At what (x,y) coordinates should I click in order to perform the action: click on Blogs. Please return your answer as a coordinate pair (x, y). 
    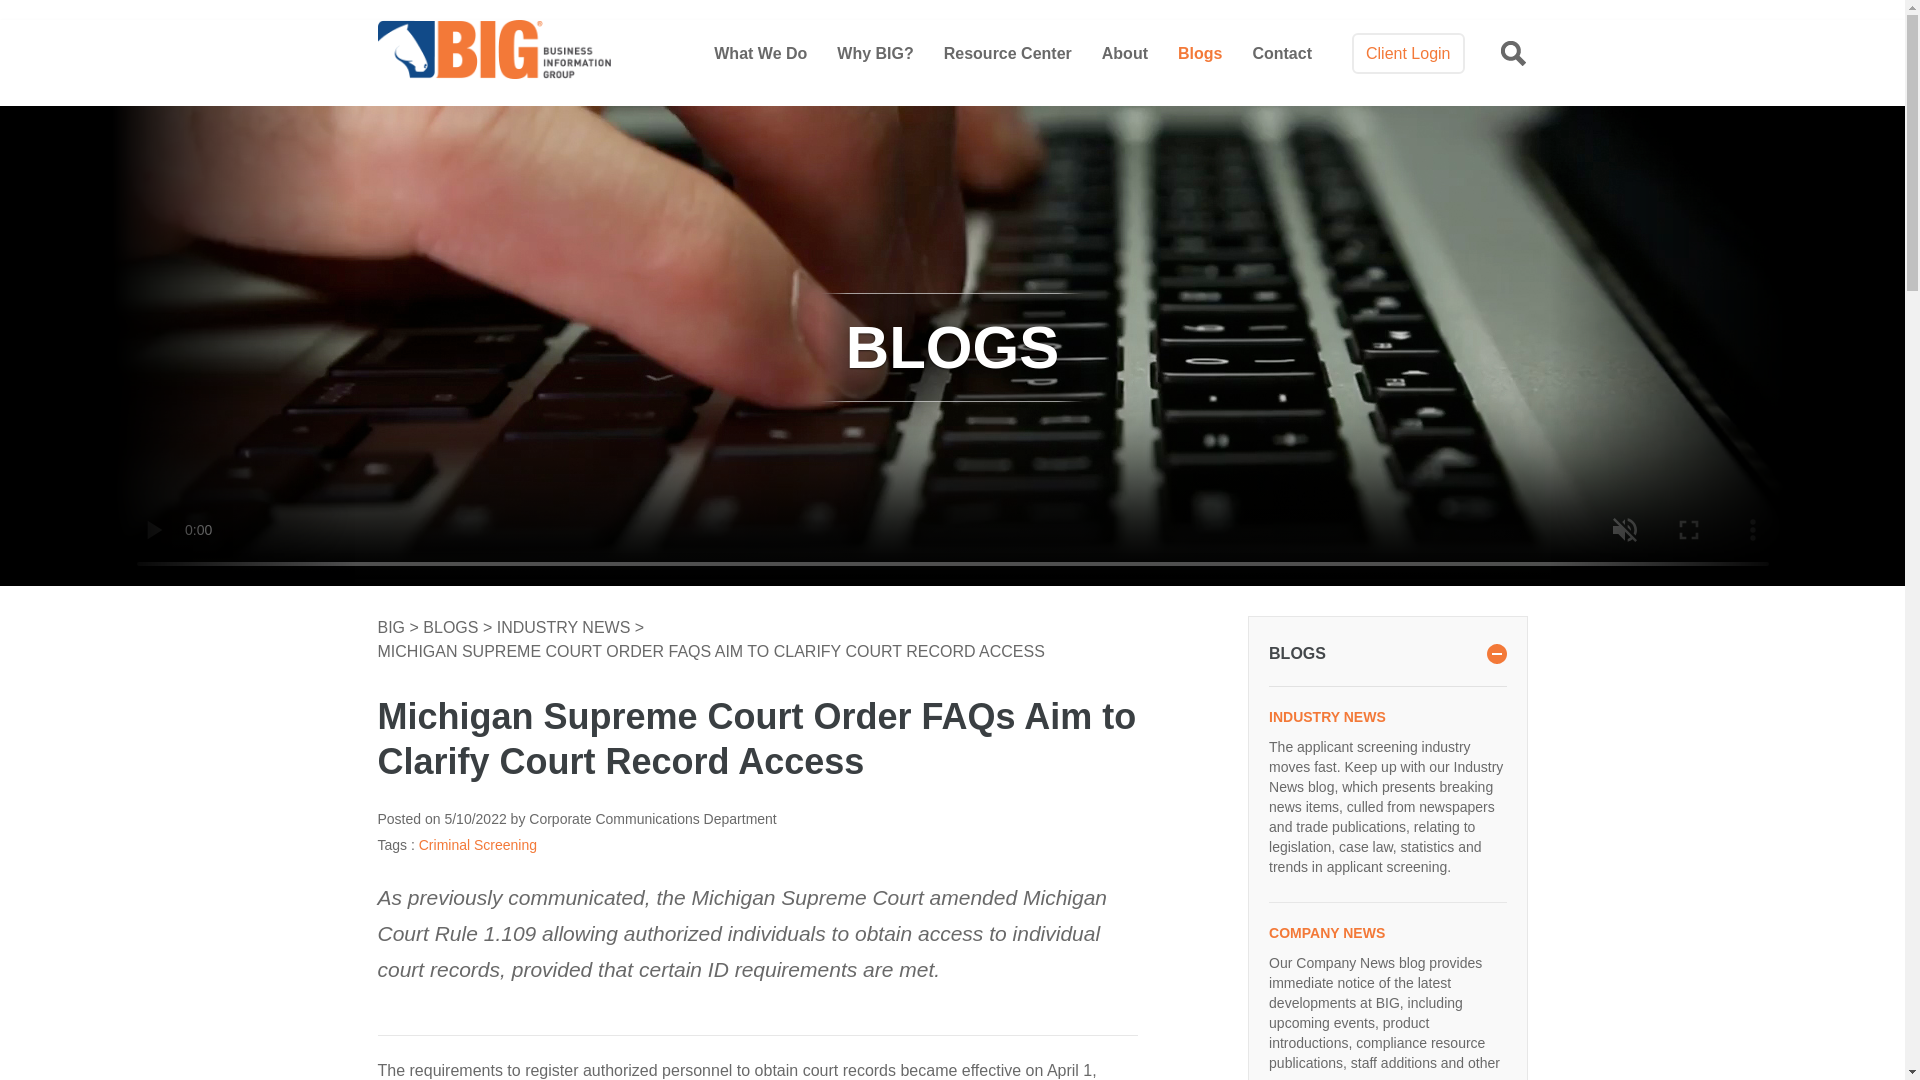
    Looking at the image, I should click on (1200, 53).